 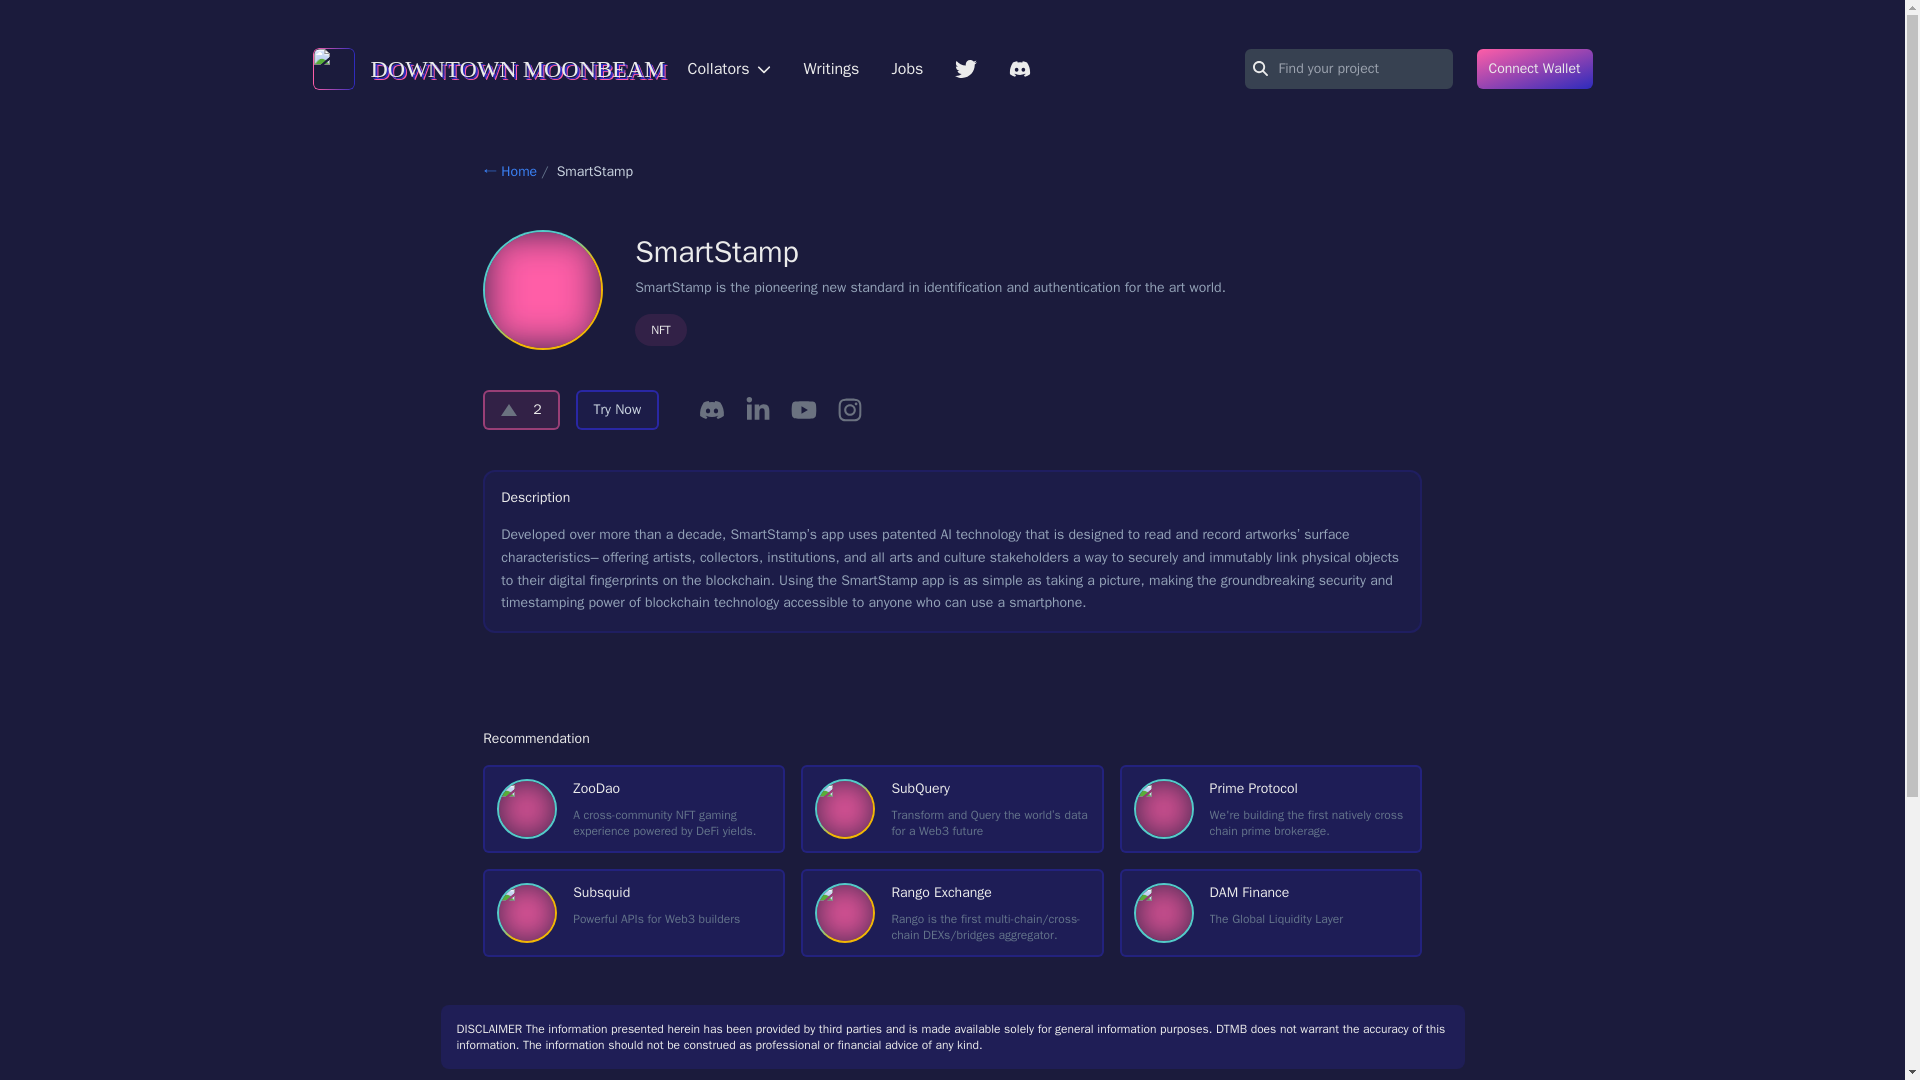 What do you see at coordinates (1270, 808) in the screenshot?
I see `Prime Protocol` at bounding box center [1270, 808].